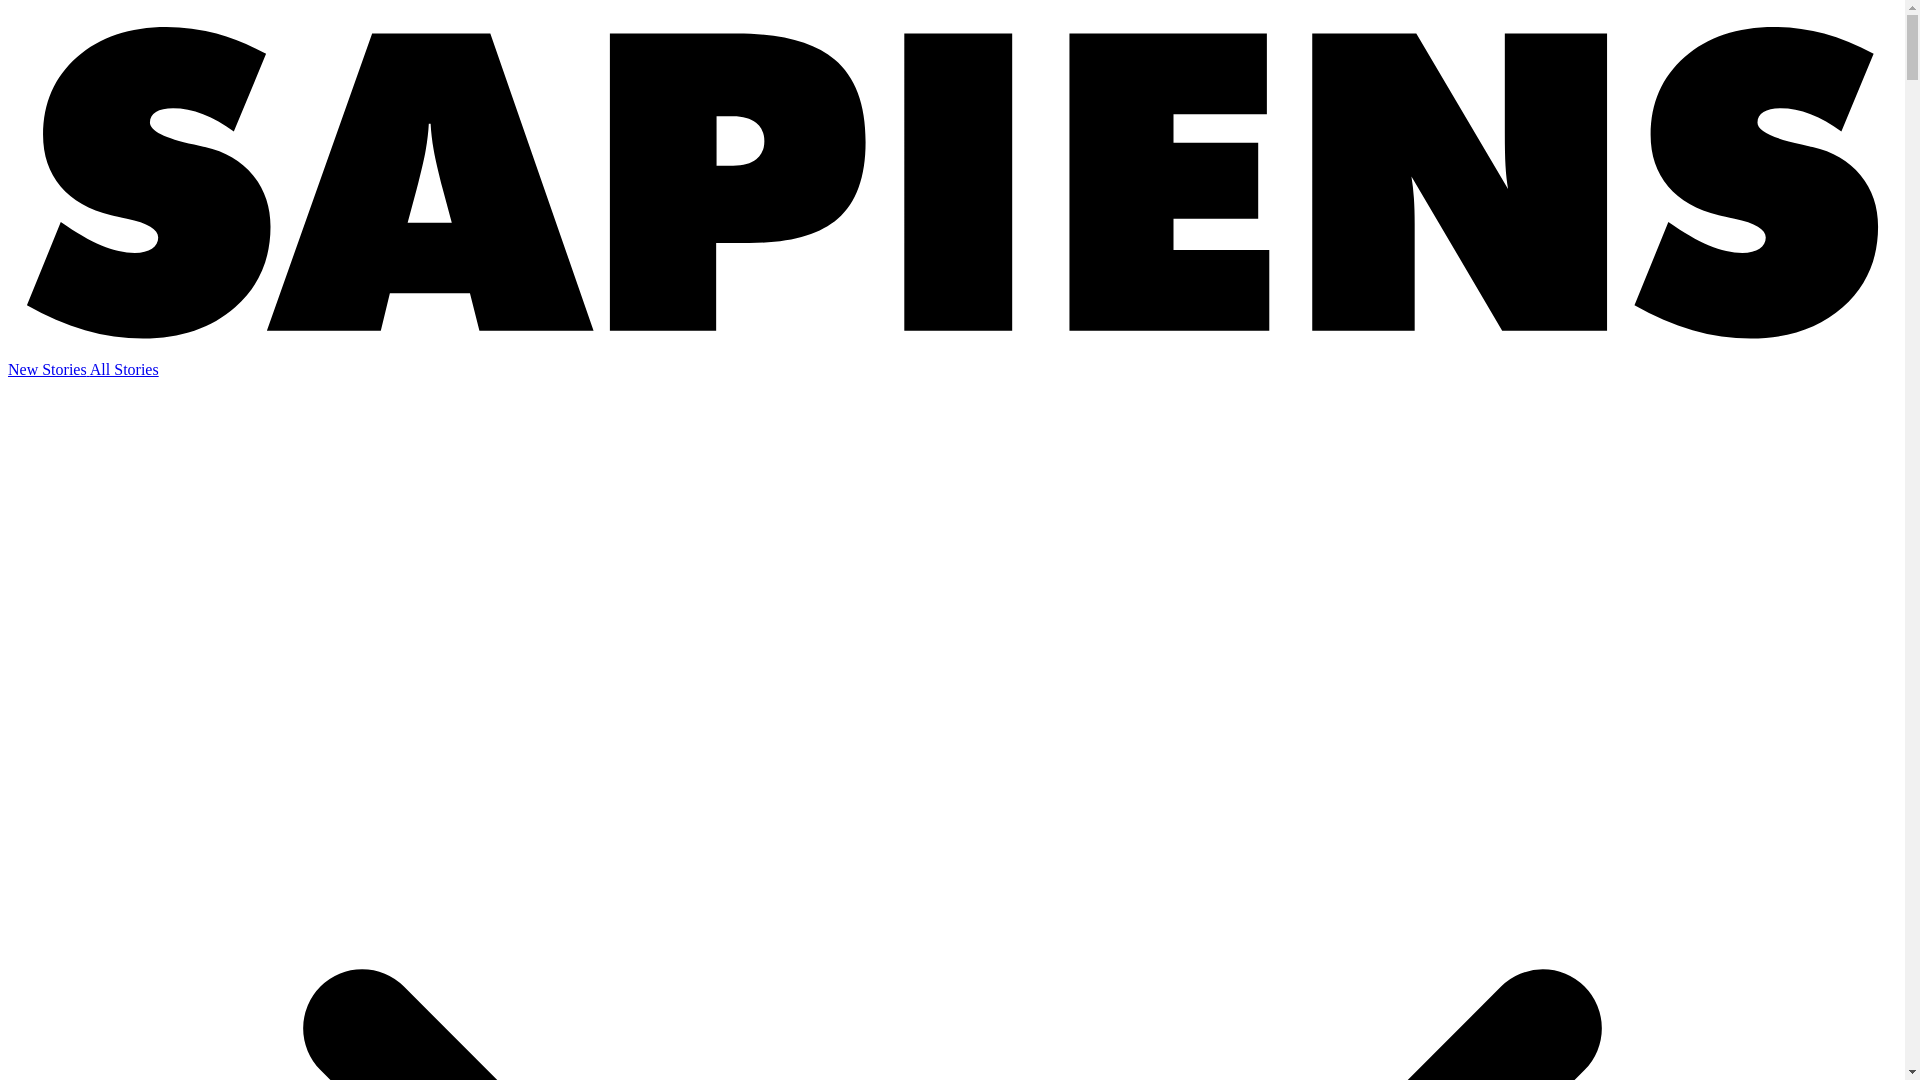 The width and height of the screenshot is (1920, 1080). Describe the element at coordinates (124, 369) in the screenshot. I see `All Stories` at that location.